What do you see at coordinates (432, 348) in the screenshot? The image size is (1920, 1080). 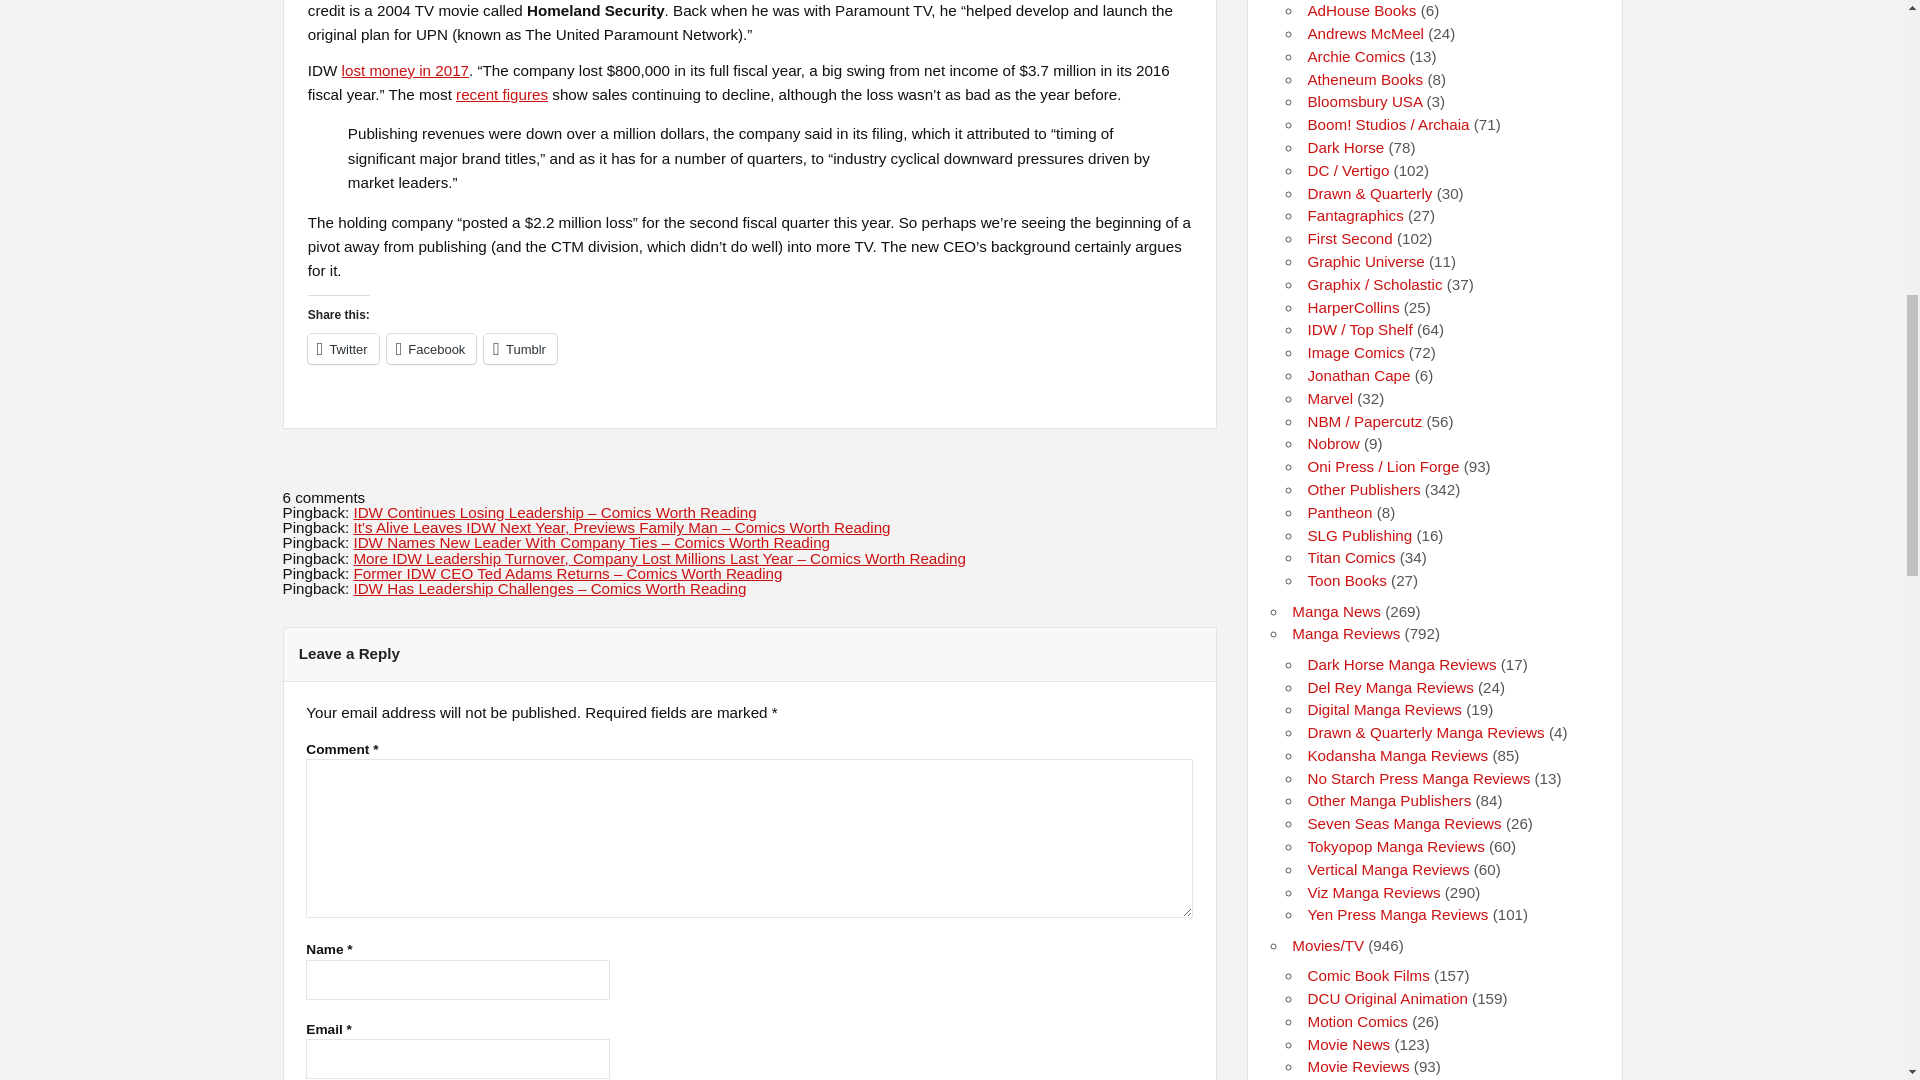 I see `Click to share on Facebook` at bounding box center [432, 348].